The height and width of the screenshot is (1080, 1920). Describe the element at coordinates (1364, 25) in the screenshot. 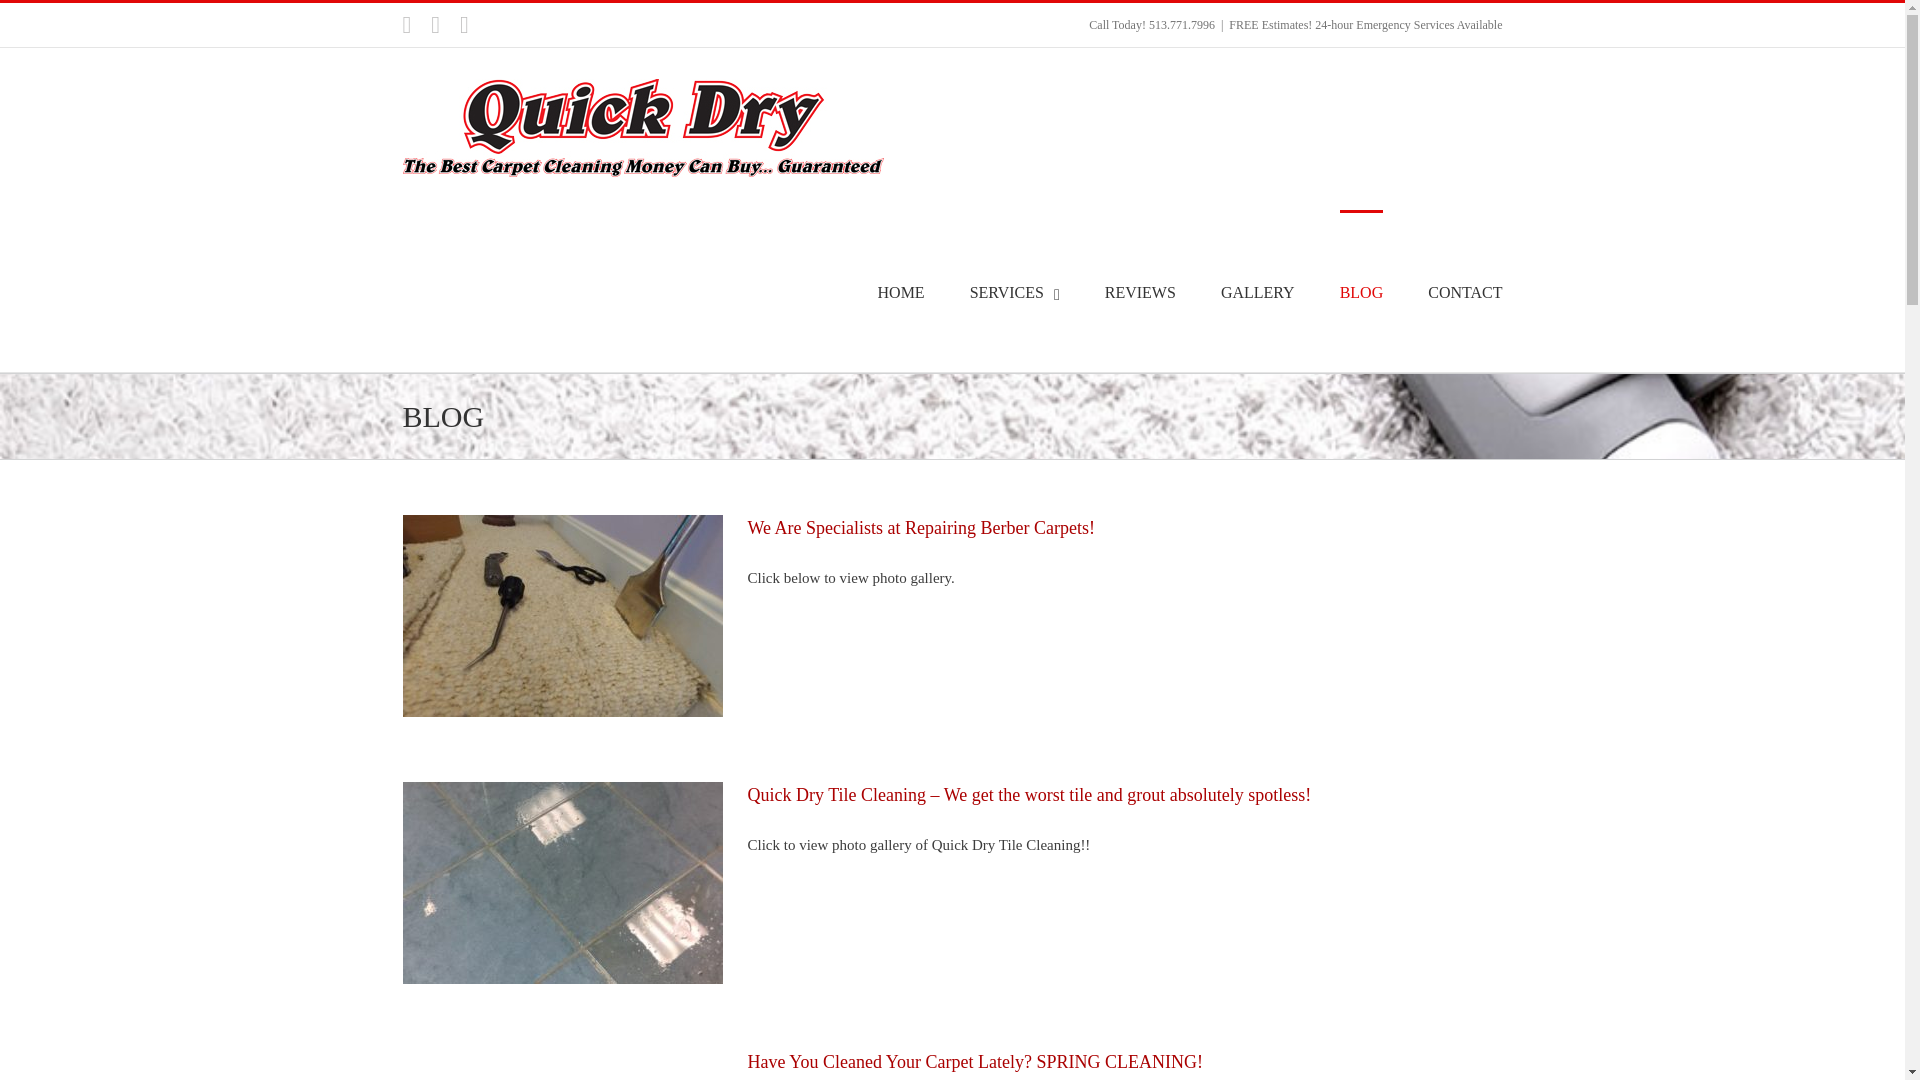

I see `FREE Estimates! 24-hour Emergency Services Available` at that location.